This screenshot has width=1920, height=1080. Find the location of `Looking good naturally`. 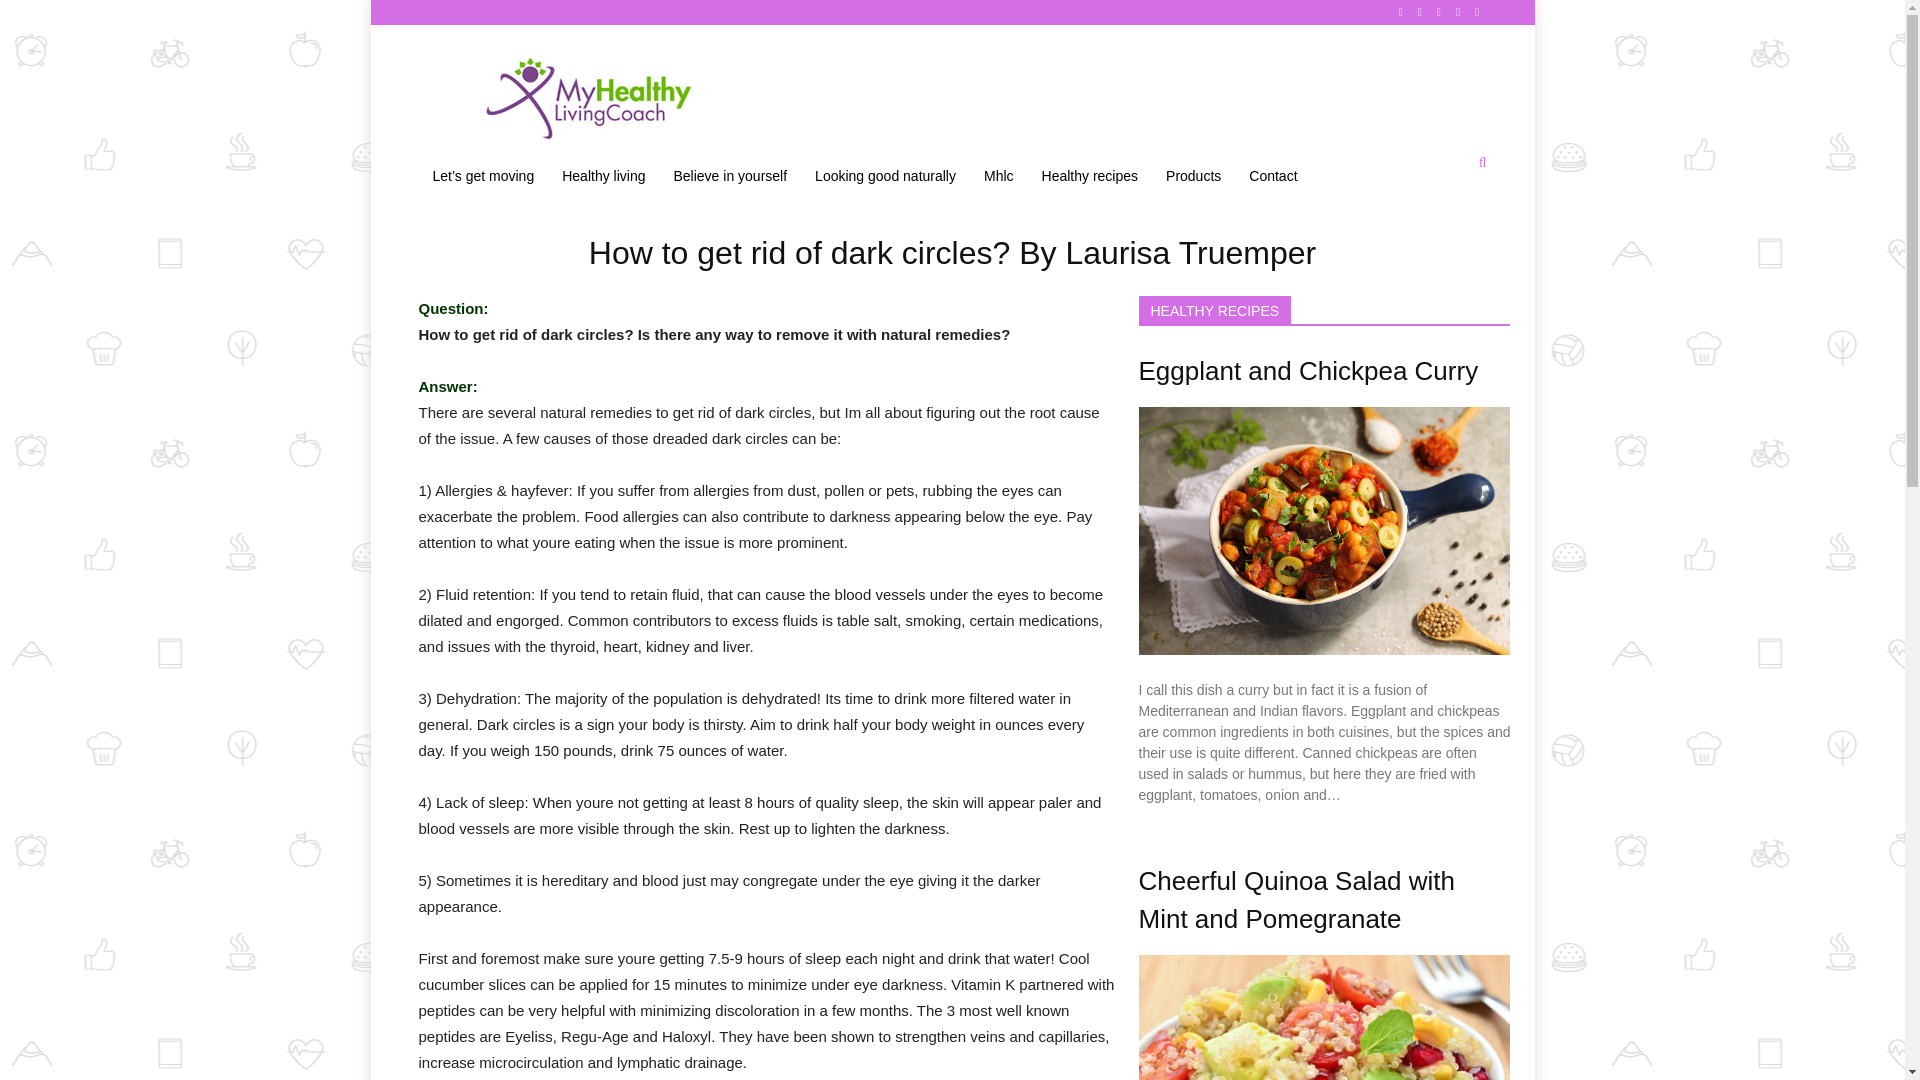

Looking good naturally is located at coordinates (884, 176).